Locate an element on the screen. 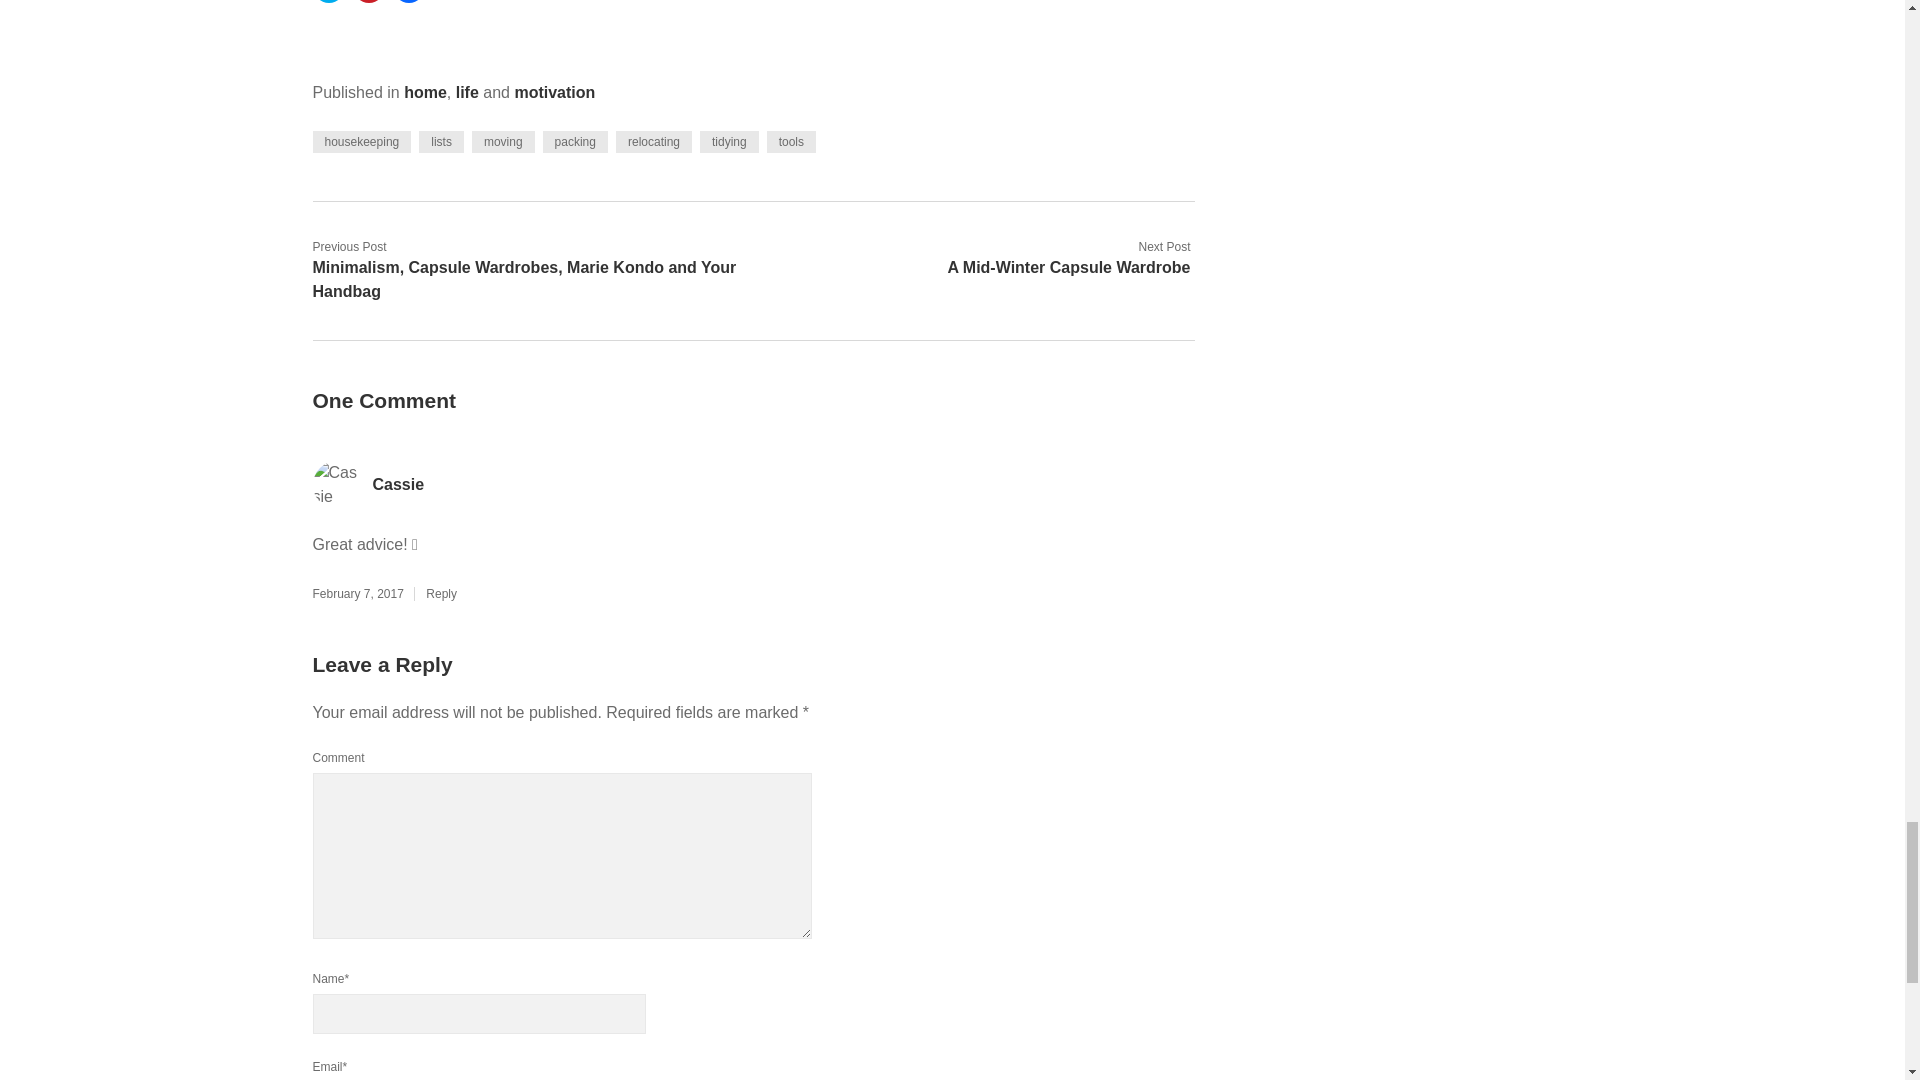  relocating is located at coordinates (654, 142).